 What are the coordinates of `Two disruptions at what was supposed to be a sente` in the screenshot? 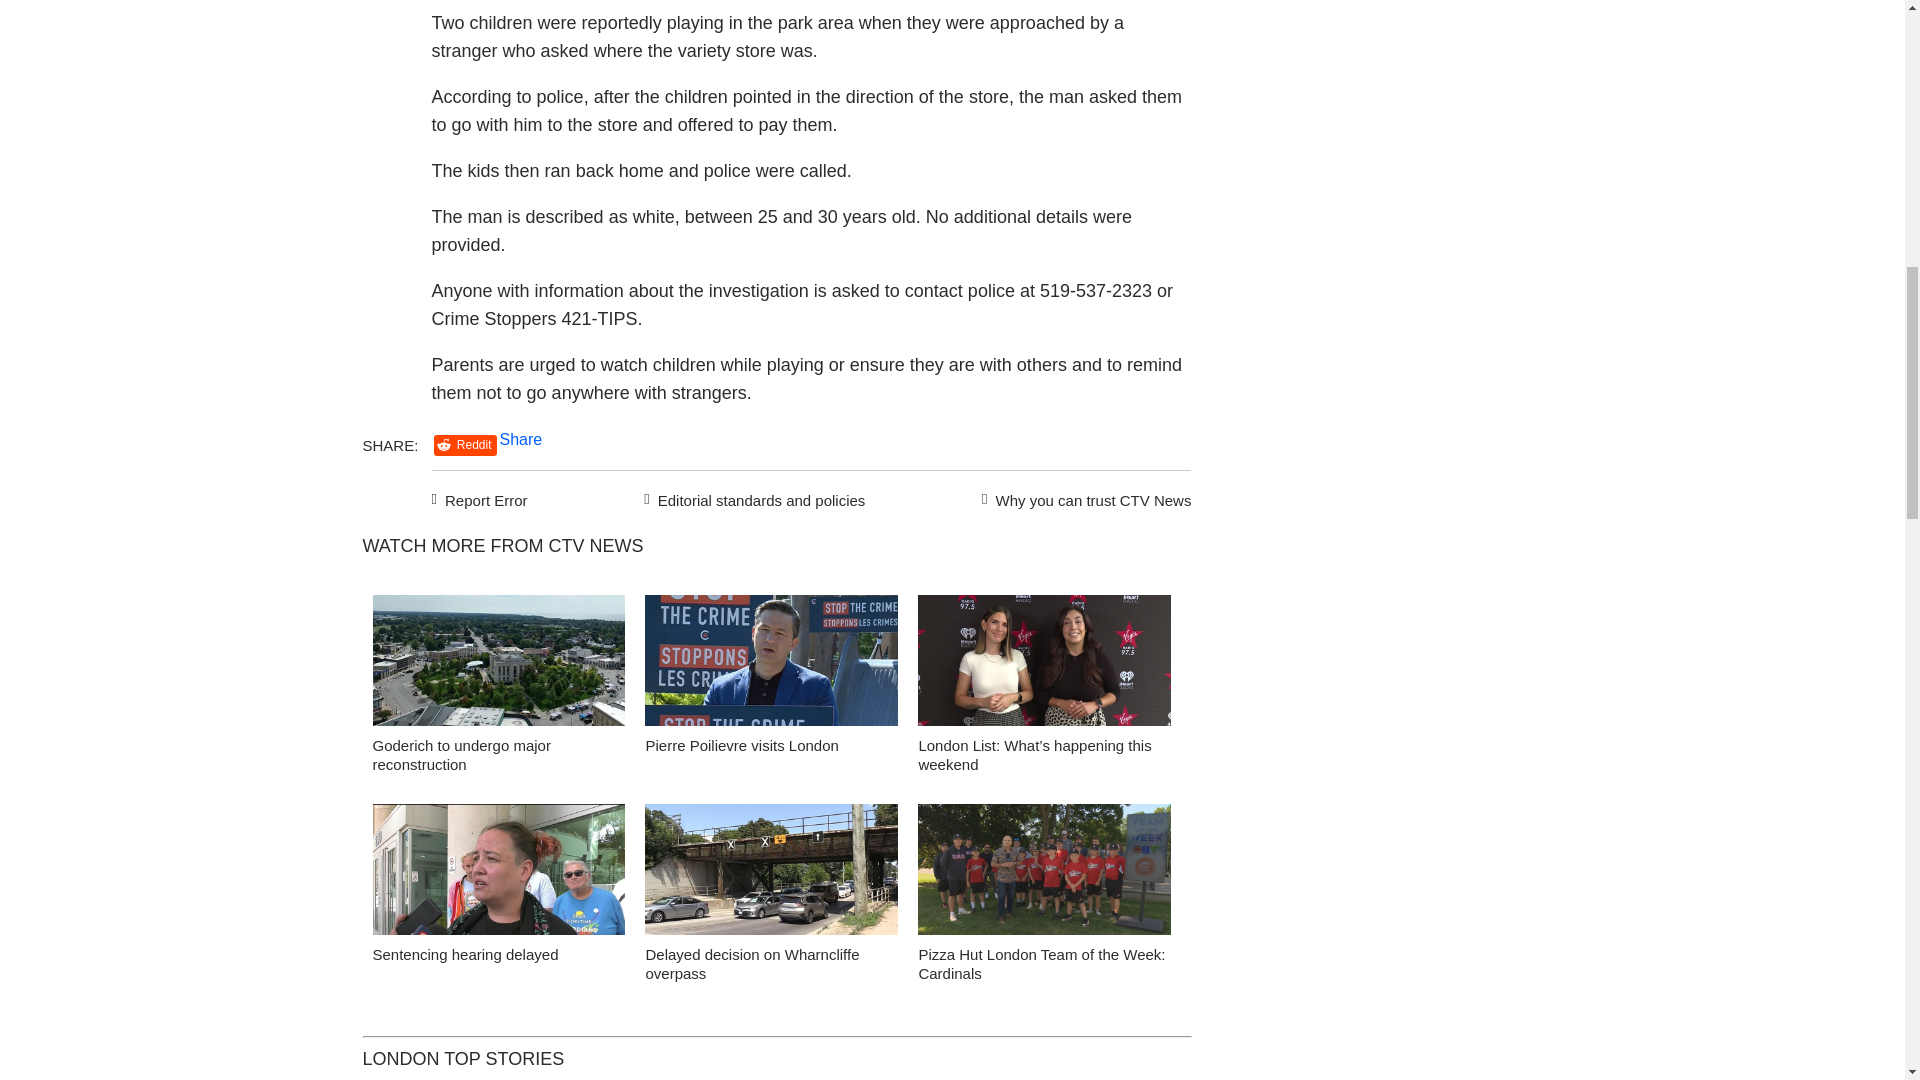 It's located at (498, 874).